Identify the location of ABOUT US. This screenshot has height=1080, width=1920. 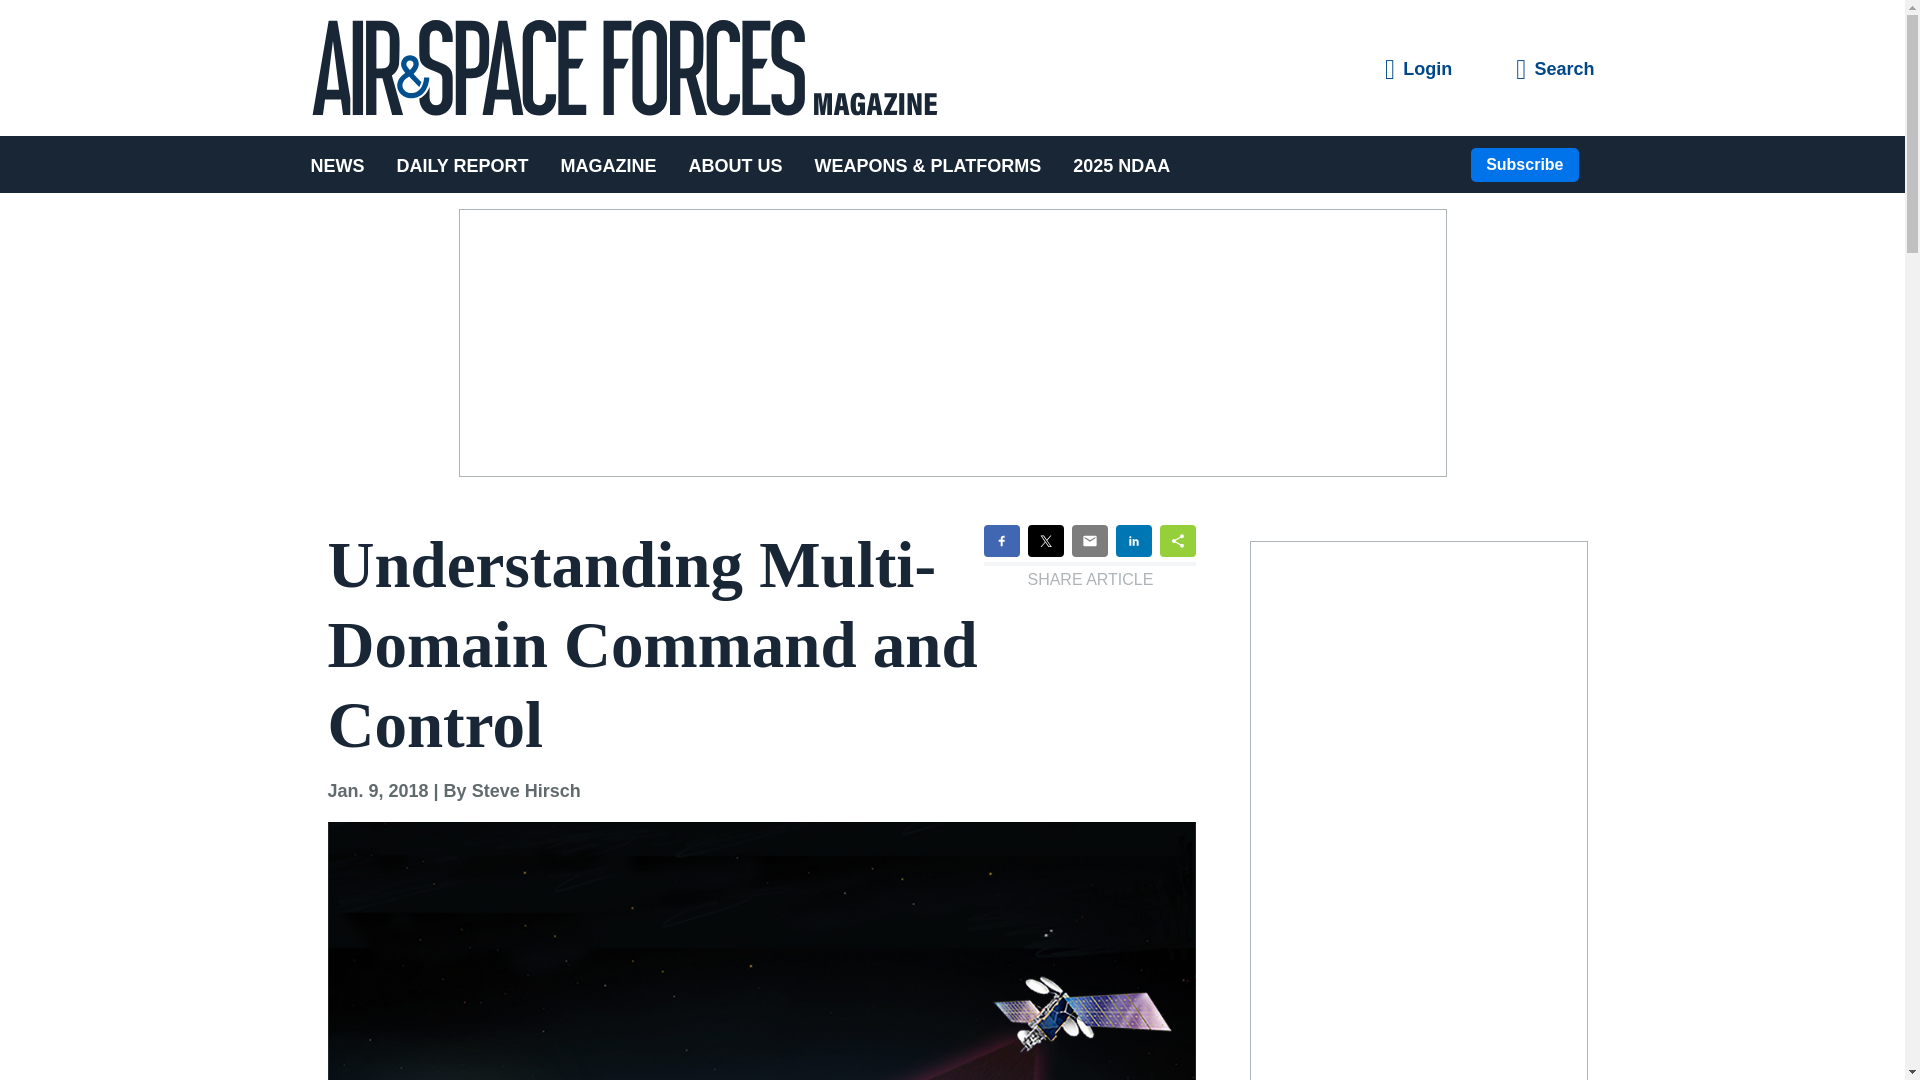
(736, 164).